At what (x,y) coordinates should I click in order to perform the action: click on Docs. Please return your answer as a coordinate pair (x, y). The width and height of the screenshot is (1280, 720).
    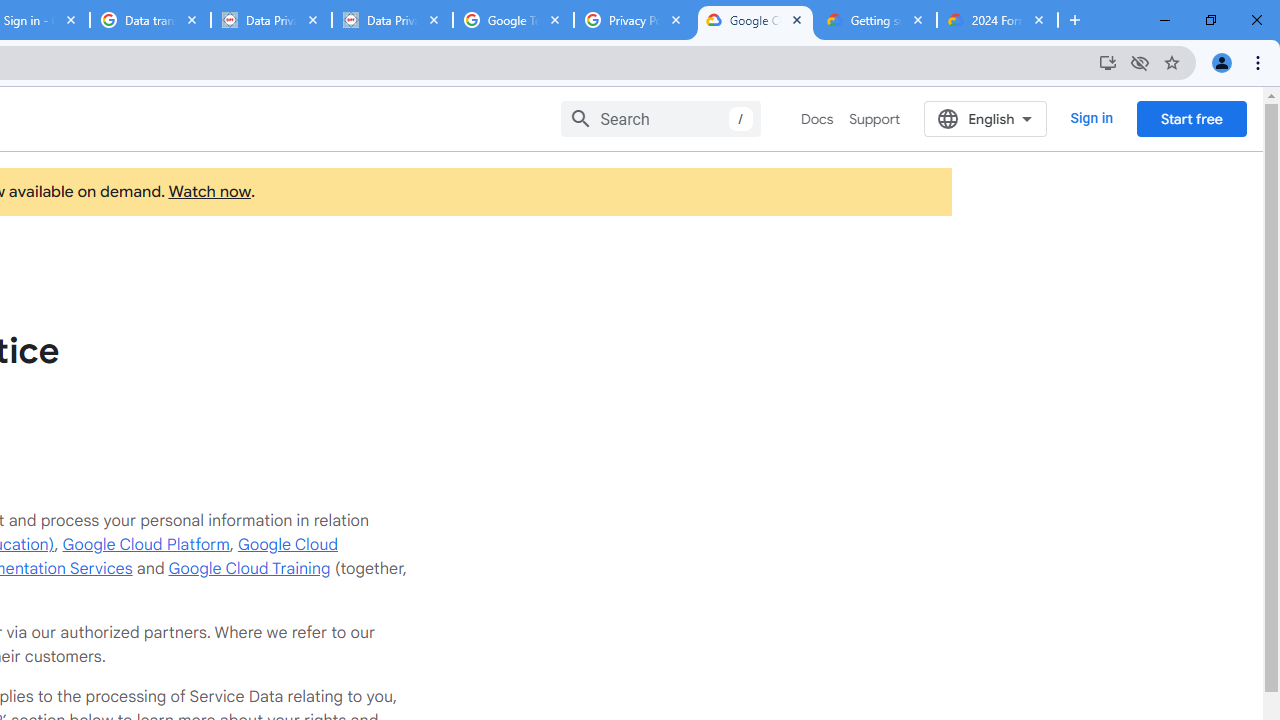
    Looking at the image, I should click on (818, 119).